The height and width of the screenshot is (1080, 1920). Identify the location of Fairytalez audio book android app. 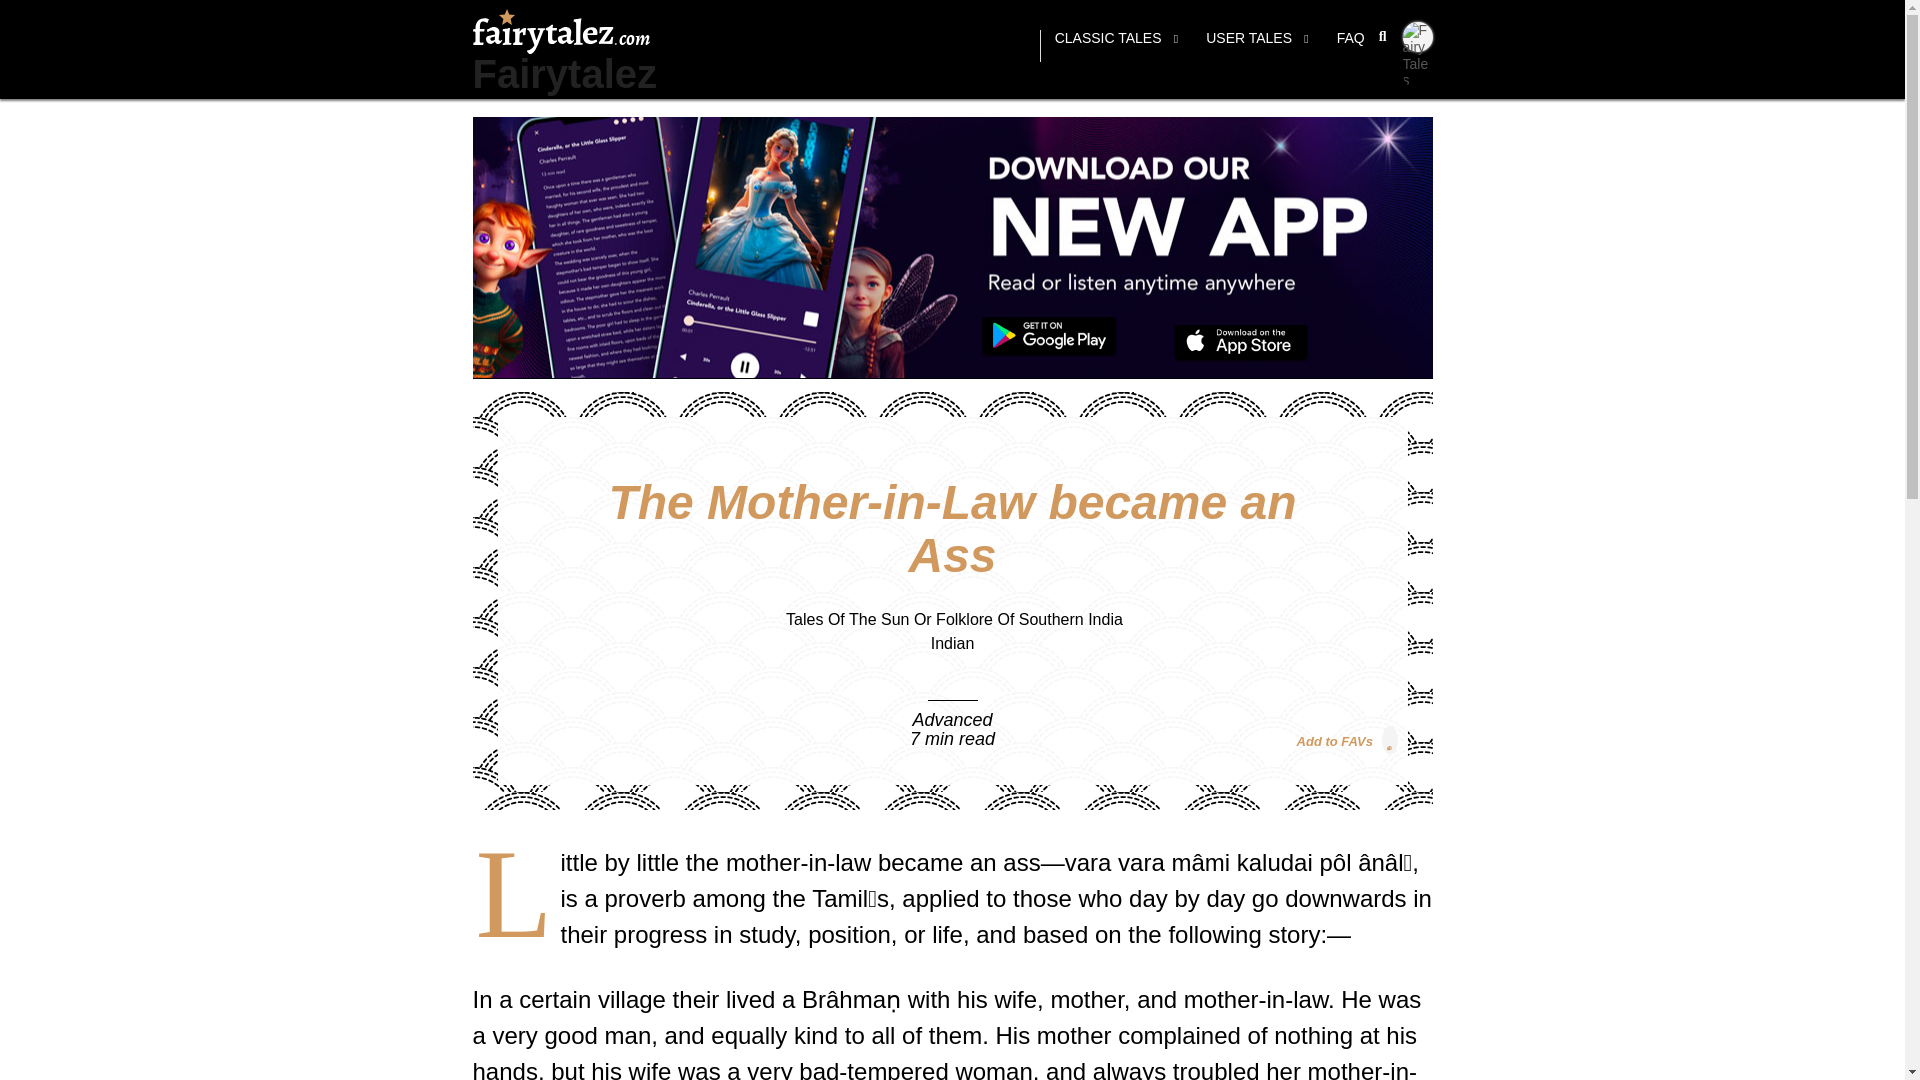
(1049, 337).